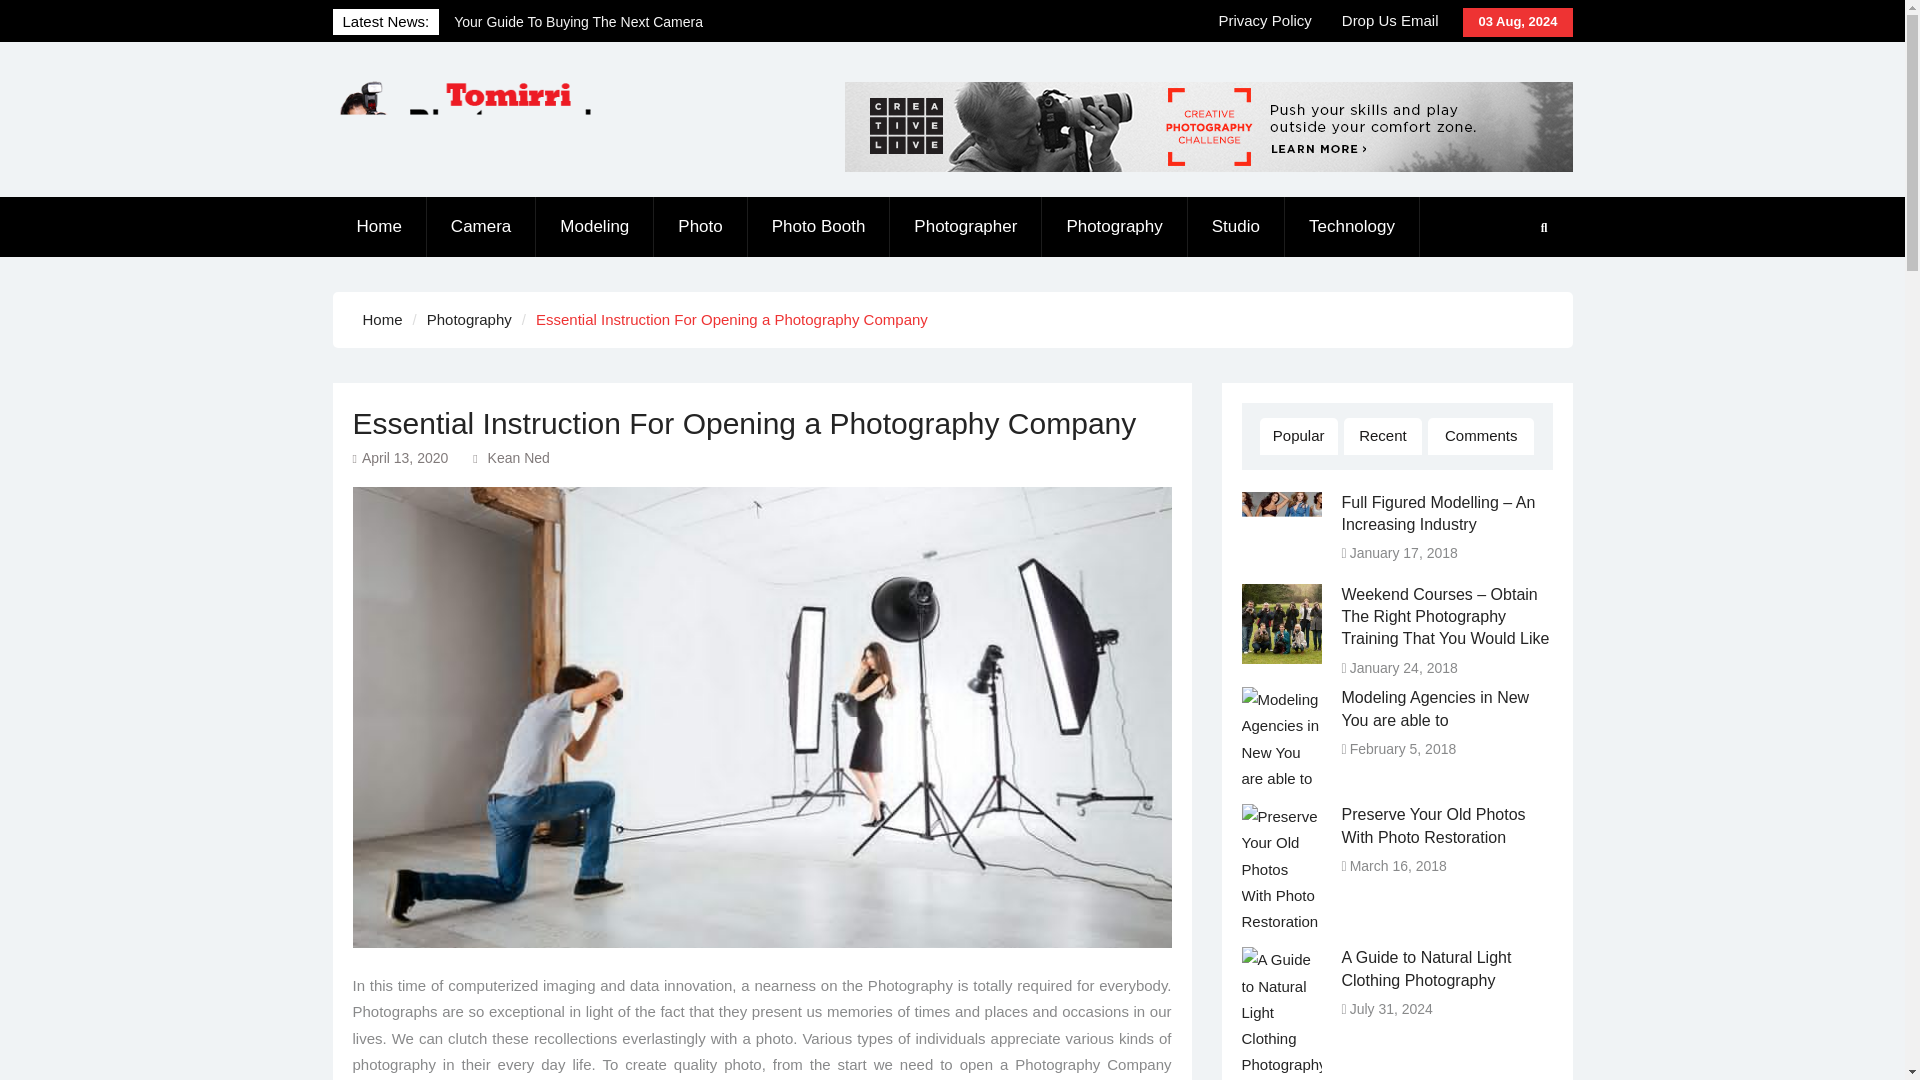  What do you see at coordinates (594, 226) in the screenshot?
I see `Modeling` at bounding box center [594, 226].